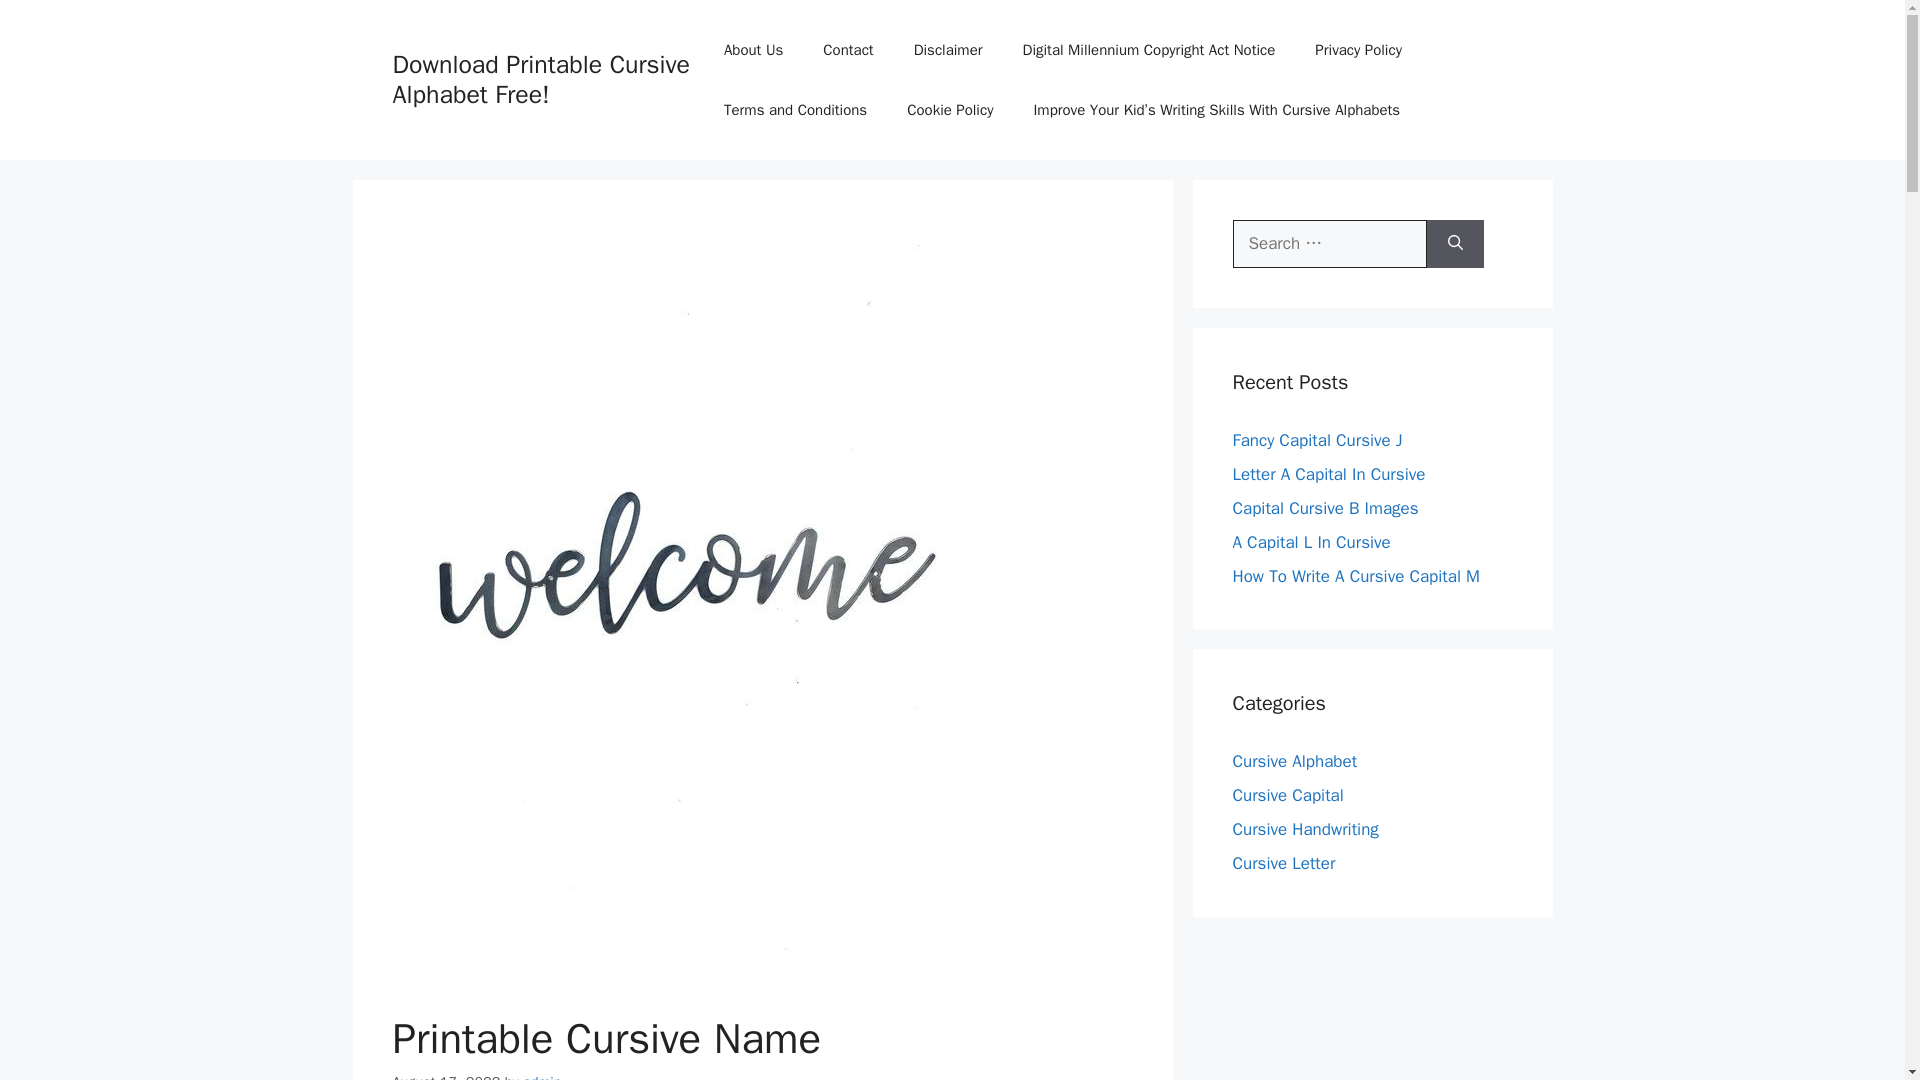 This screenshot has width=1920, height=1080. Describe the element at coordinates (948, 50) in the screenshot. I see `Disclaimer` at that location.